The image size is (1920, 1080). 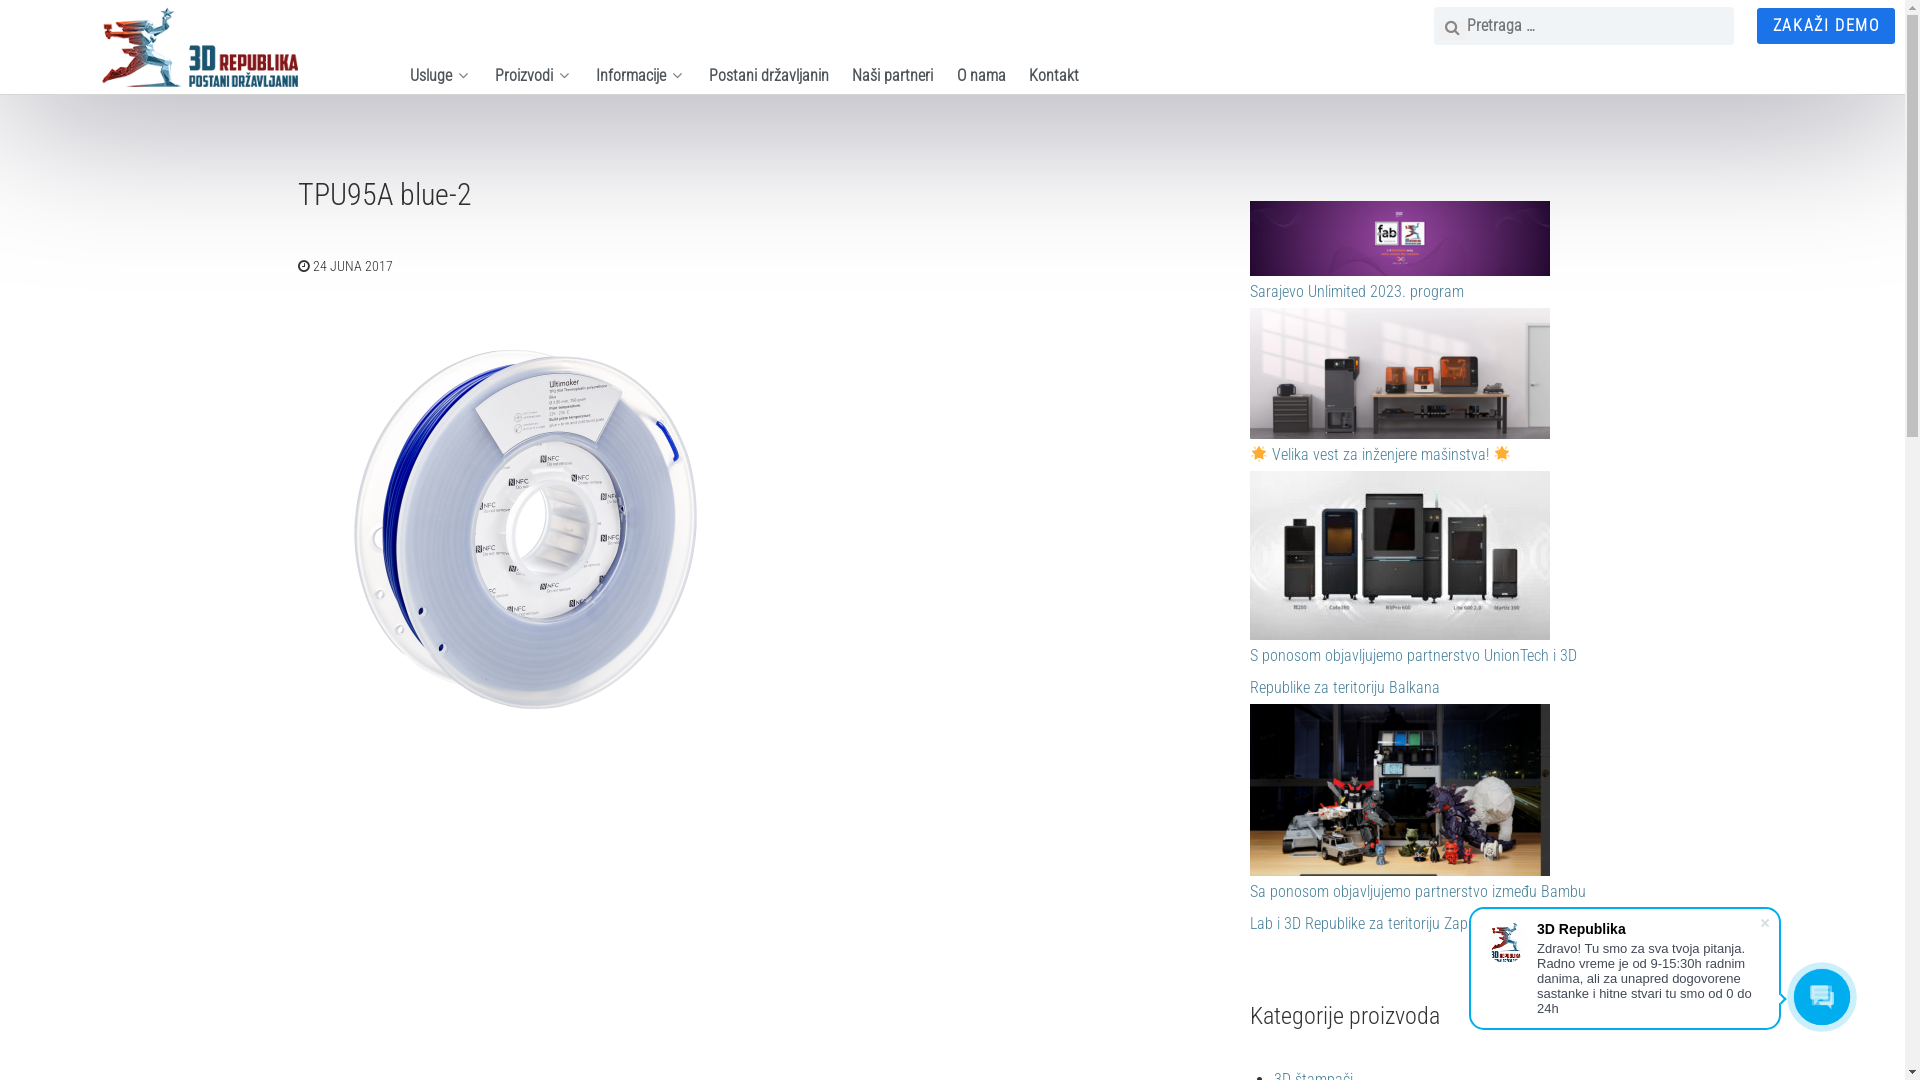 I want to click on Kontakt, so click(x=1054, y=77).